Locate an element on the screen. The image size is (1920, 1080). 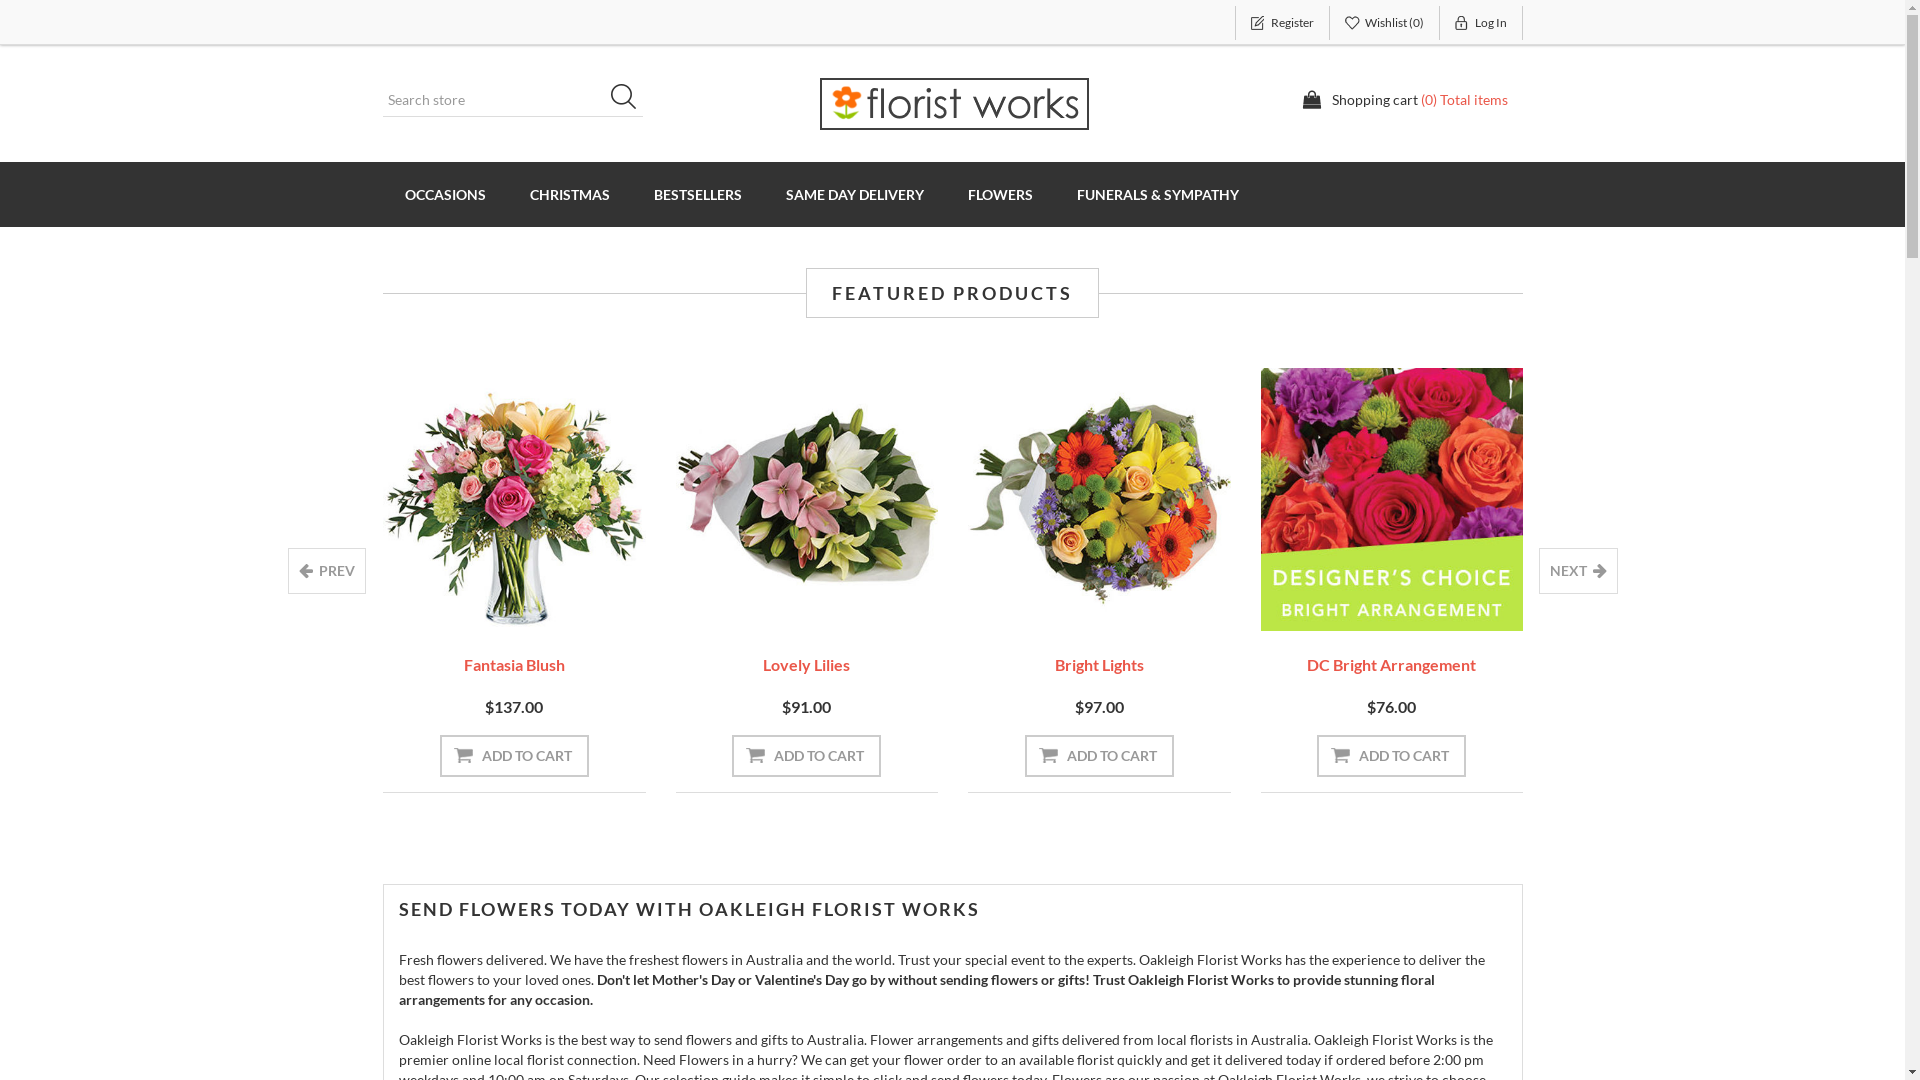
Bright Lights is located at coordinates (1100, 664).